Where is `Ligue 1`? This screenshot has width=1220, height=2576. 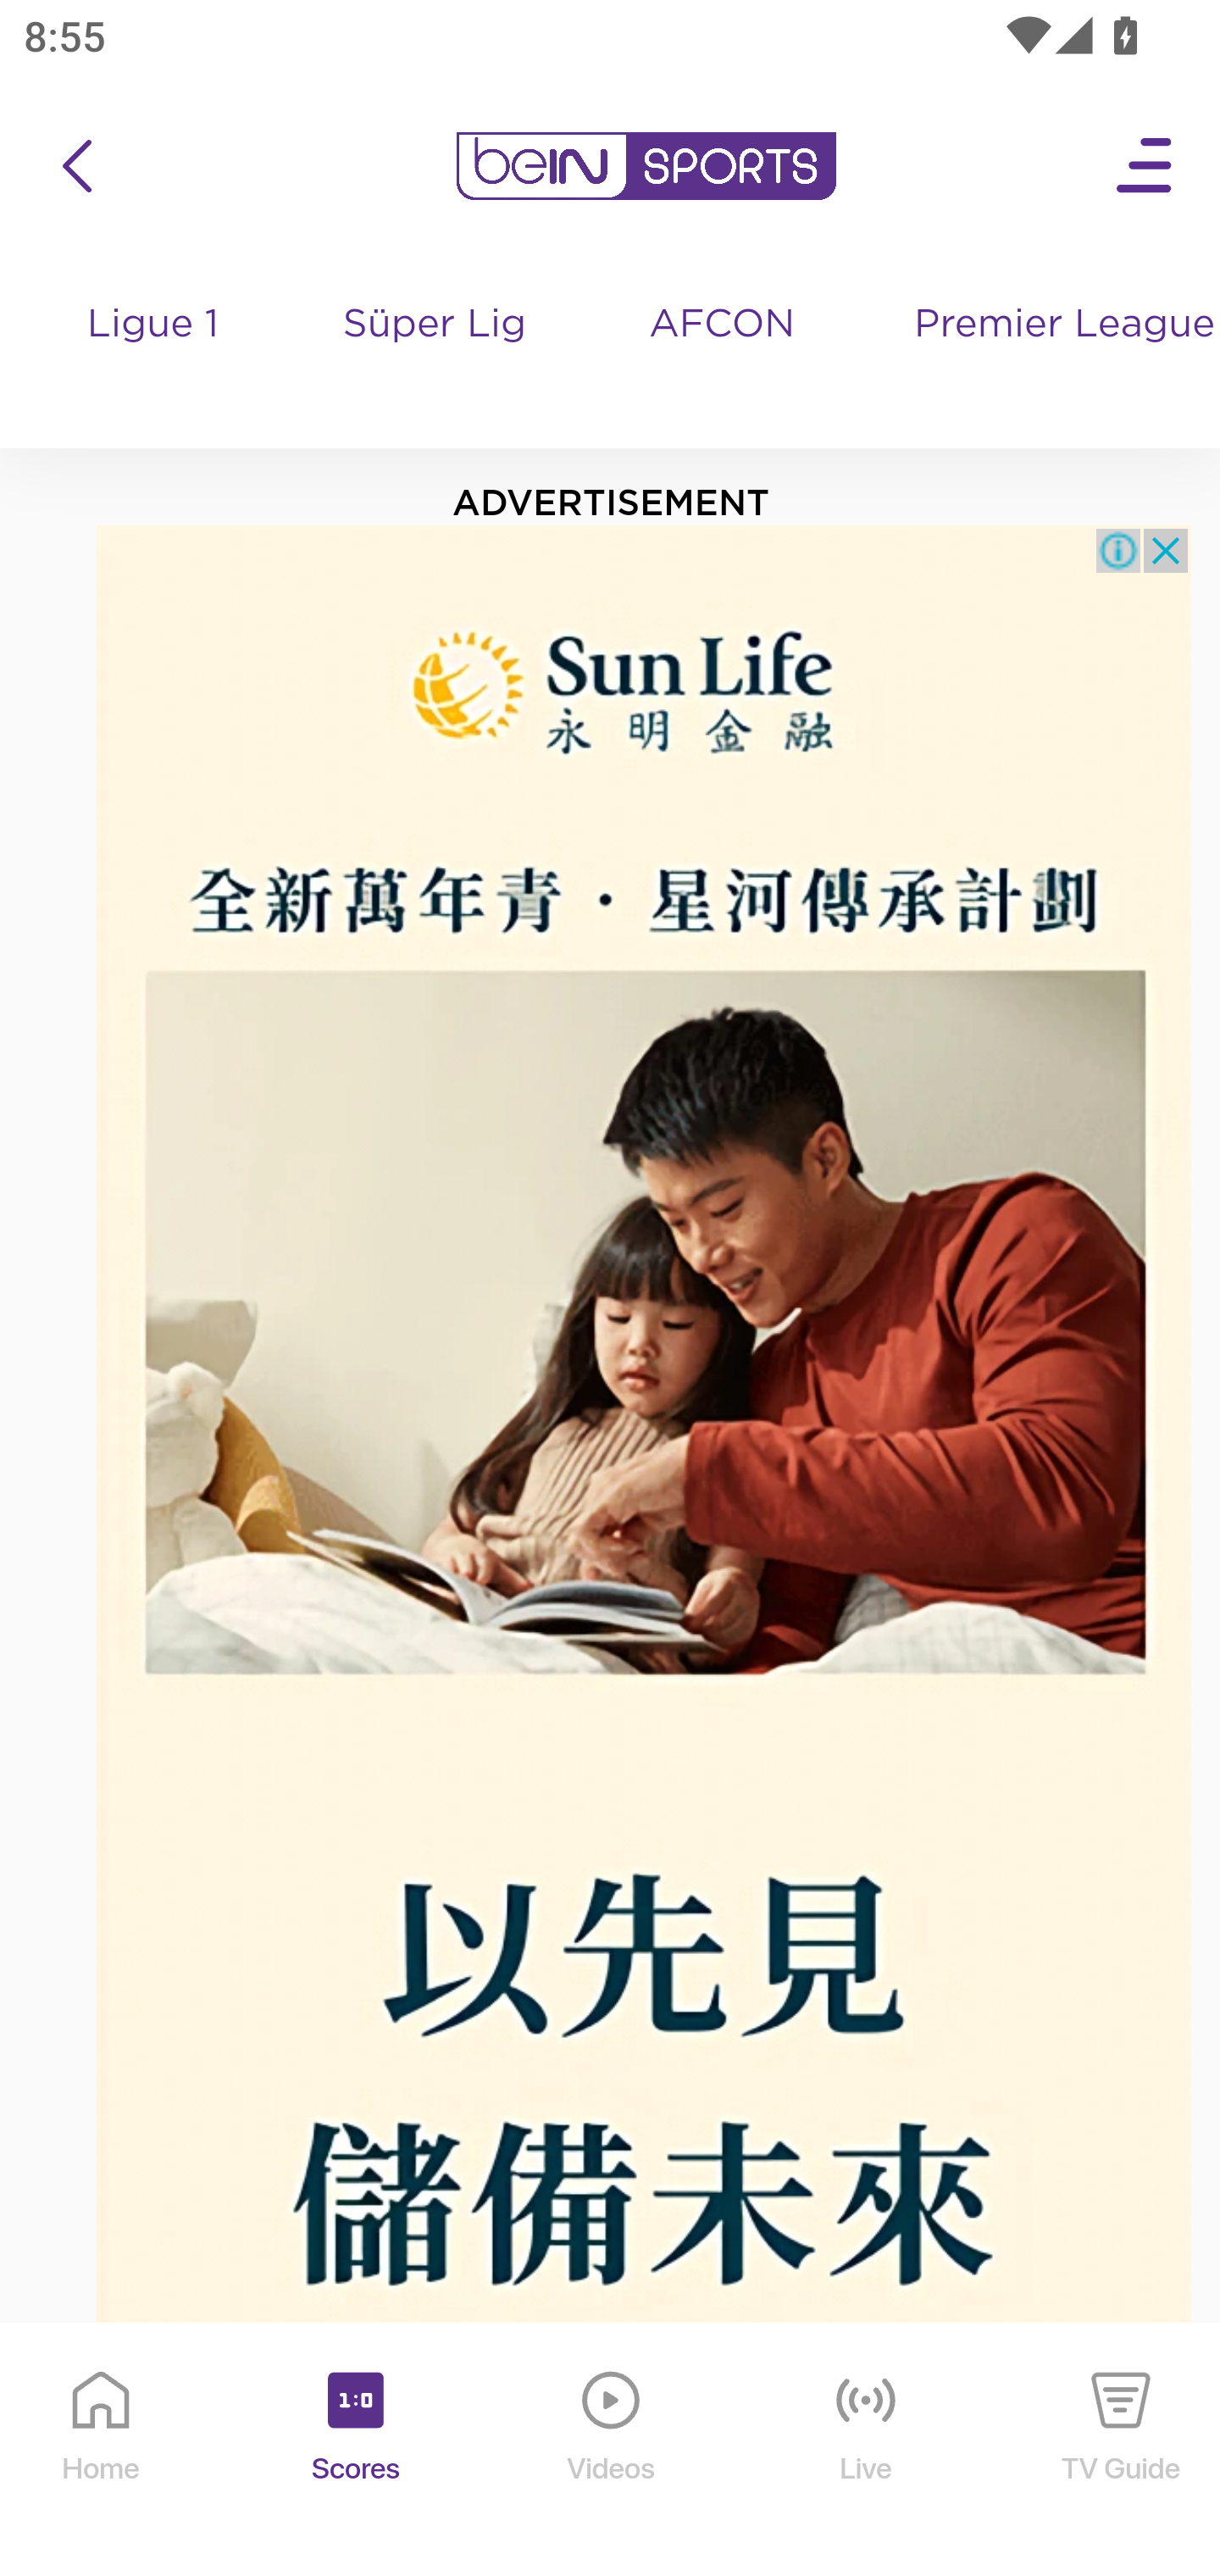
Ligue 1 is located at coordinates (155, 356).